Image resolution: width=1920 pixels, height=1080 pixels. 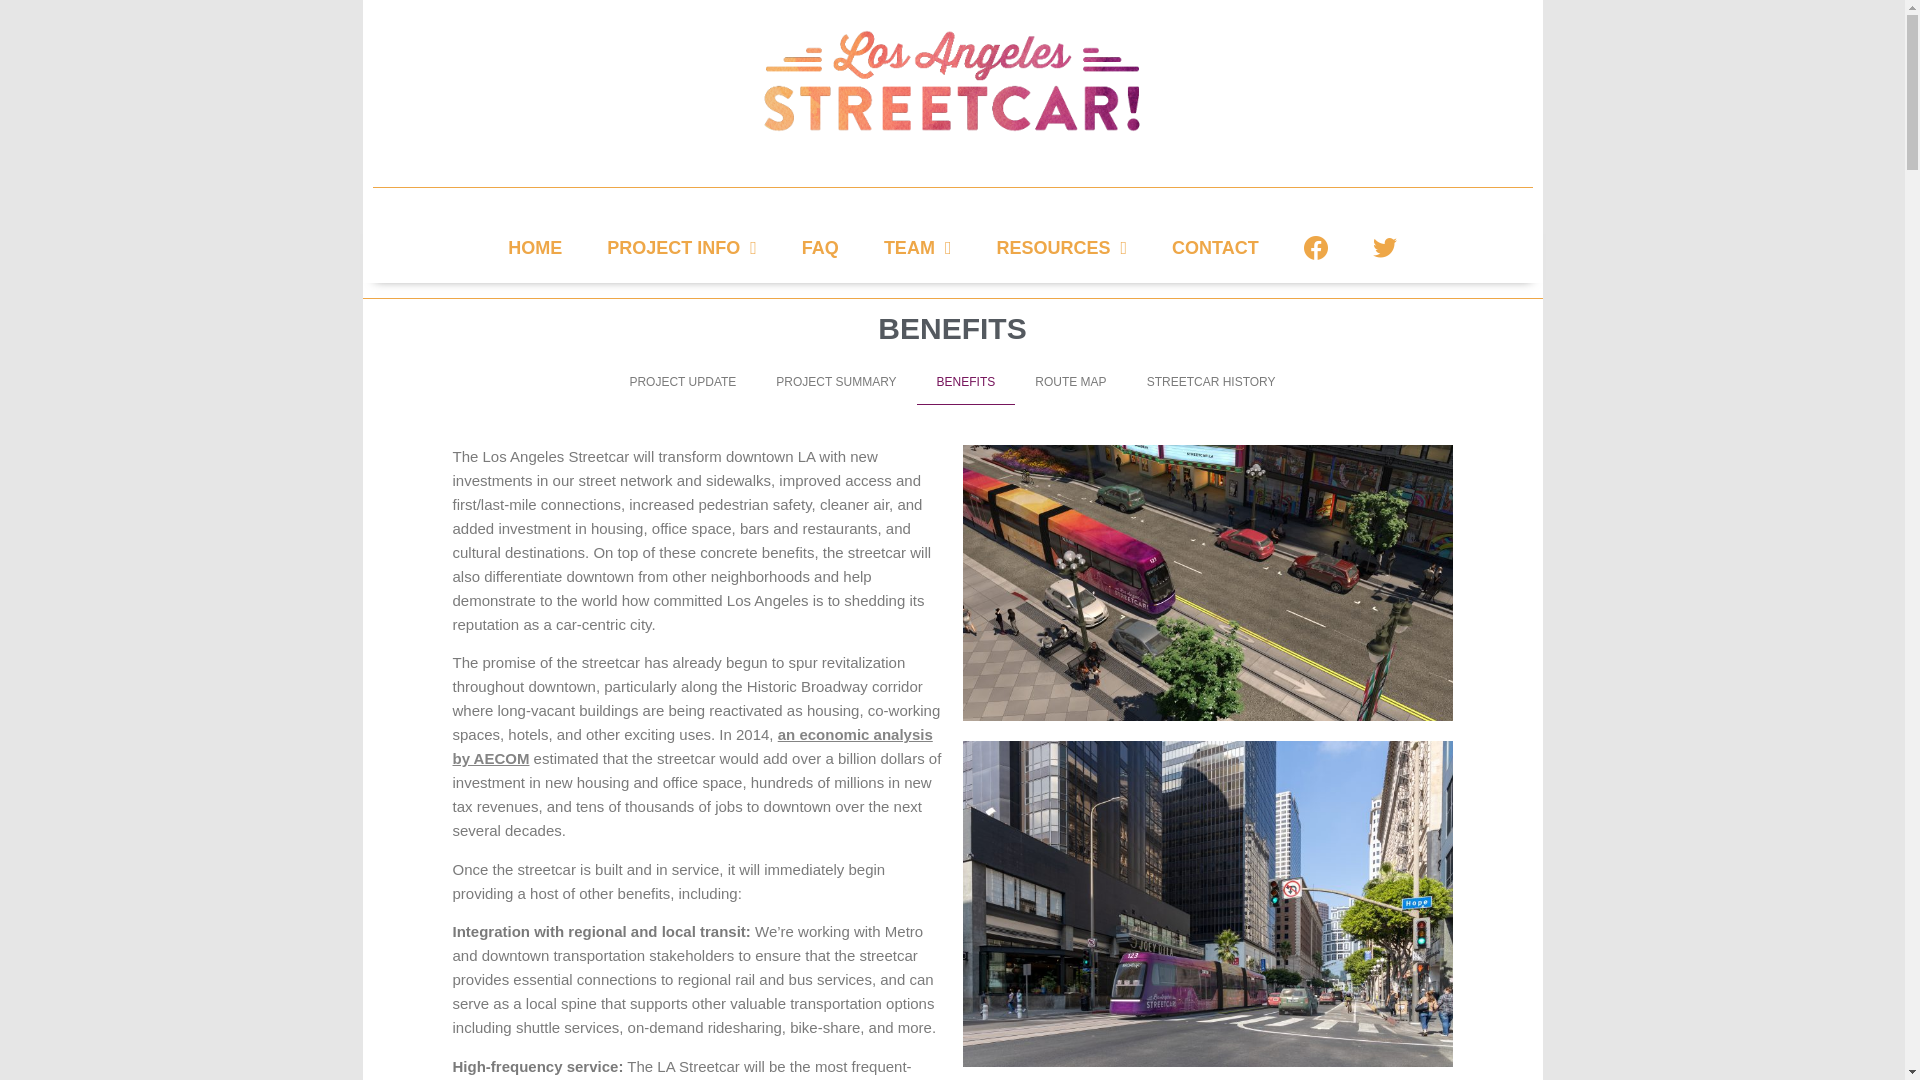 What do you see at coordinates (1060, 248) in the screenshot?
I see `RESOURCES` at bounding box center [1060, 248].